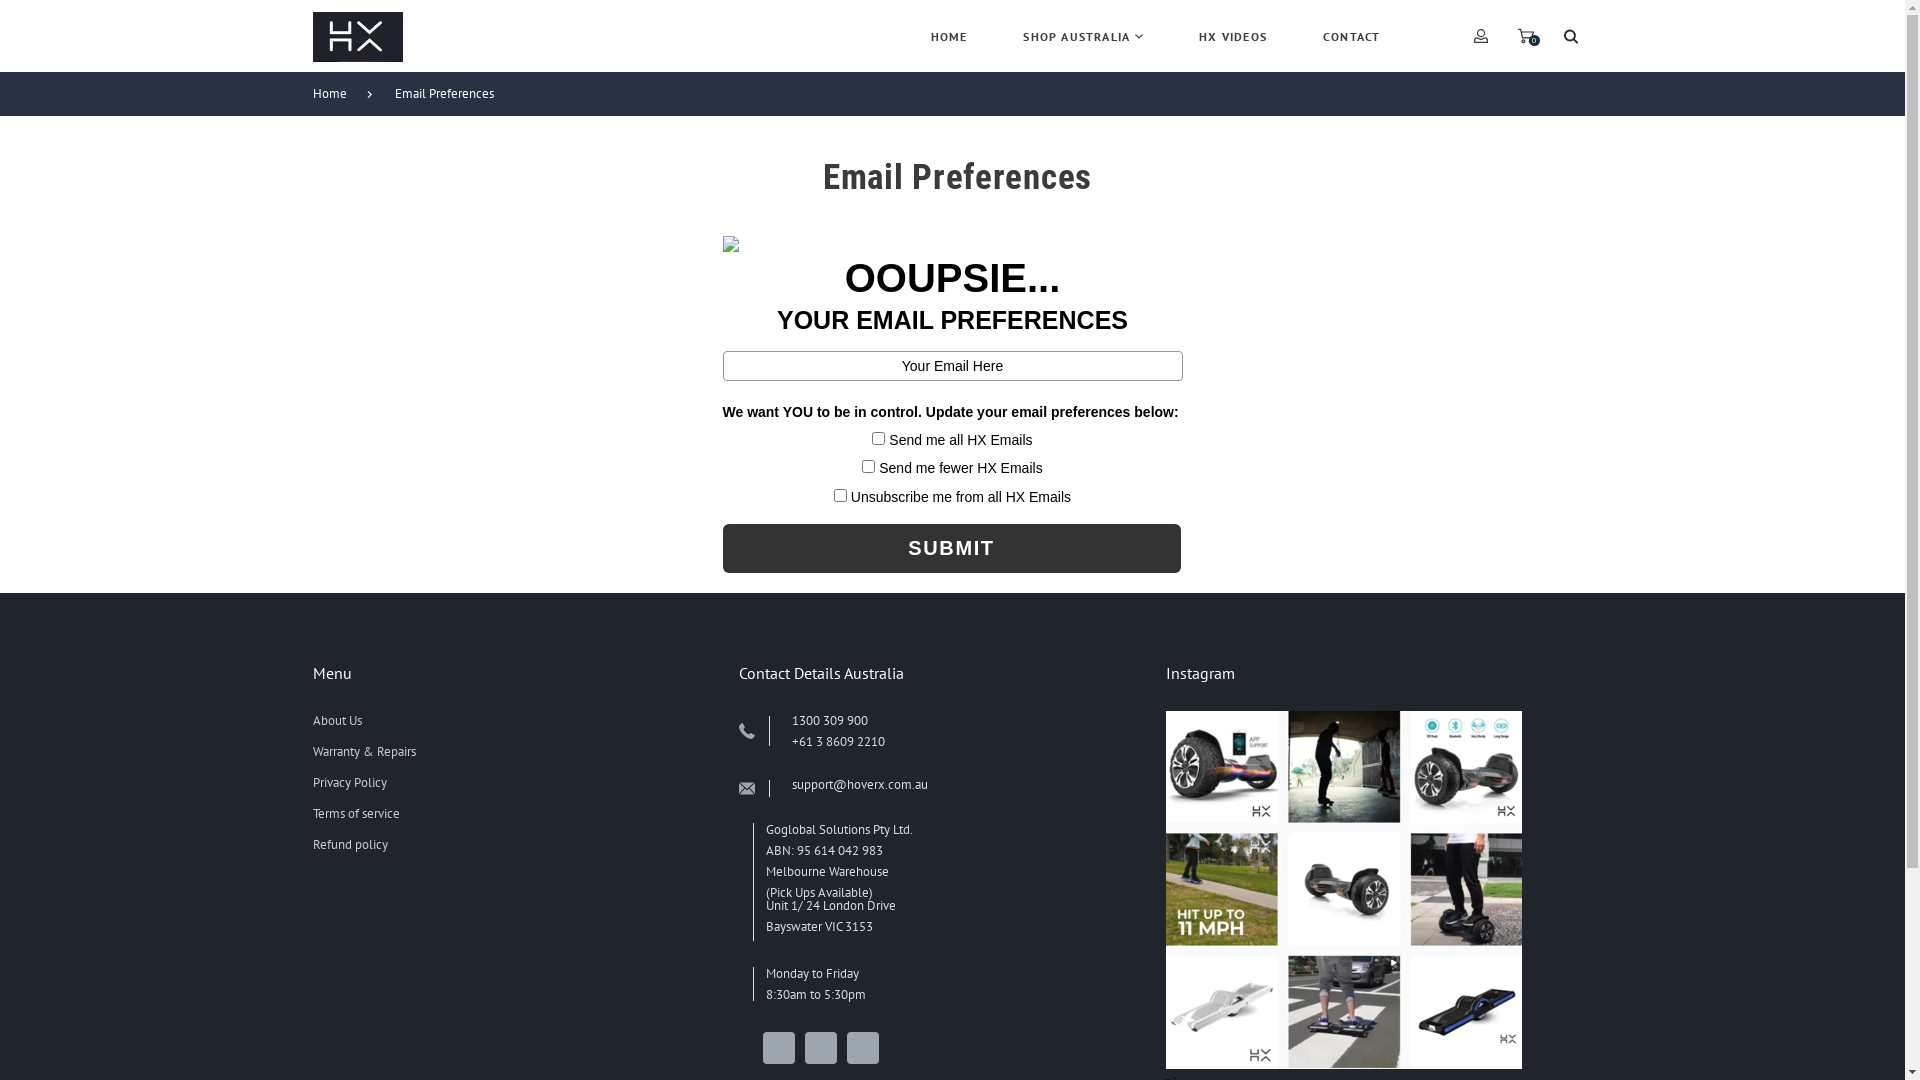 This screenshot has width=1920, height=1080. I want to click on Refund policy, so click(350, 844).